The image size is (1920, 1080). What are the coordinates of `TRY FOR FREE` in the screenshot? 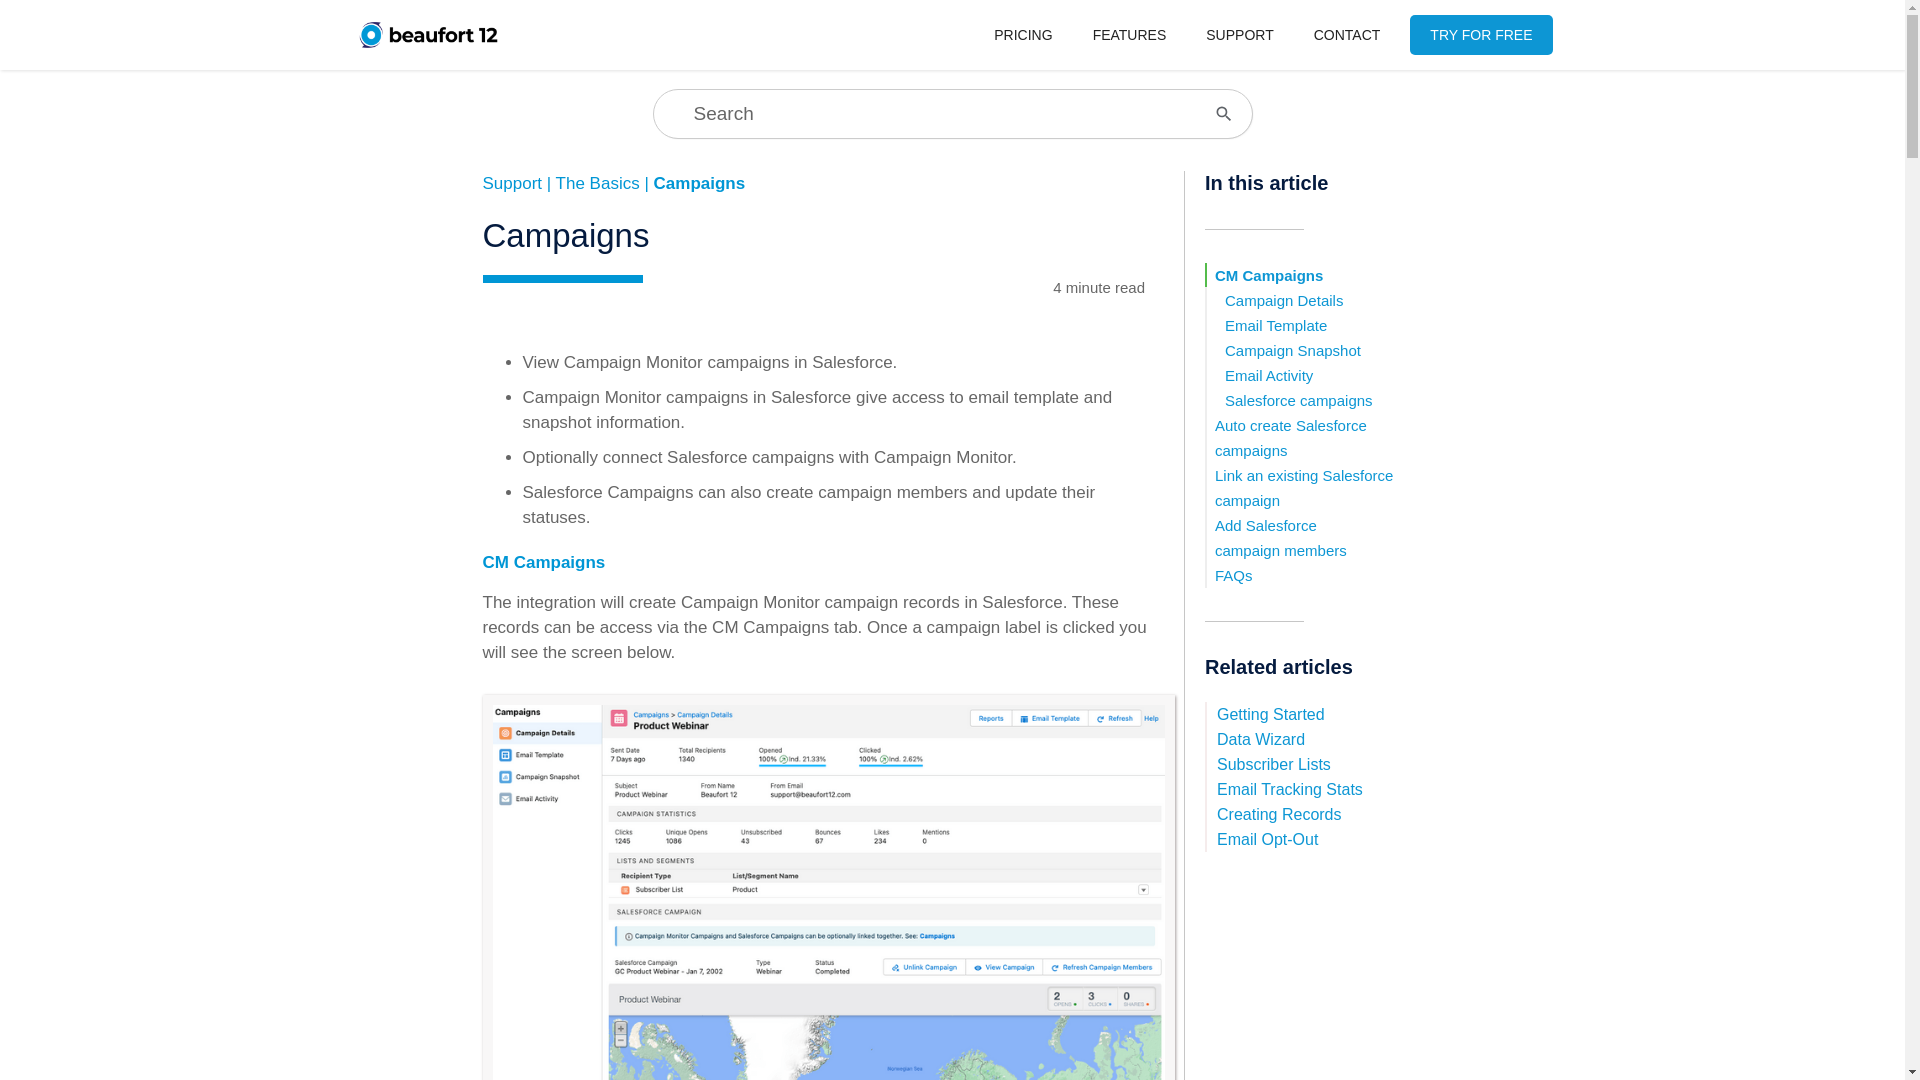 It's located at (1480, 35).